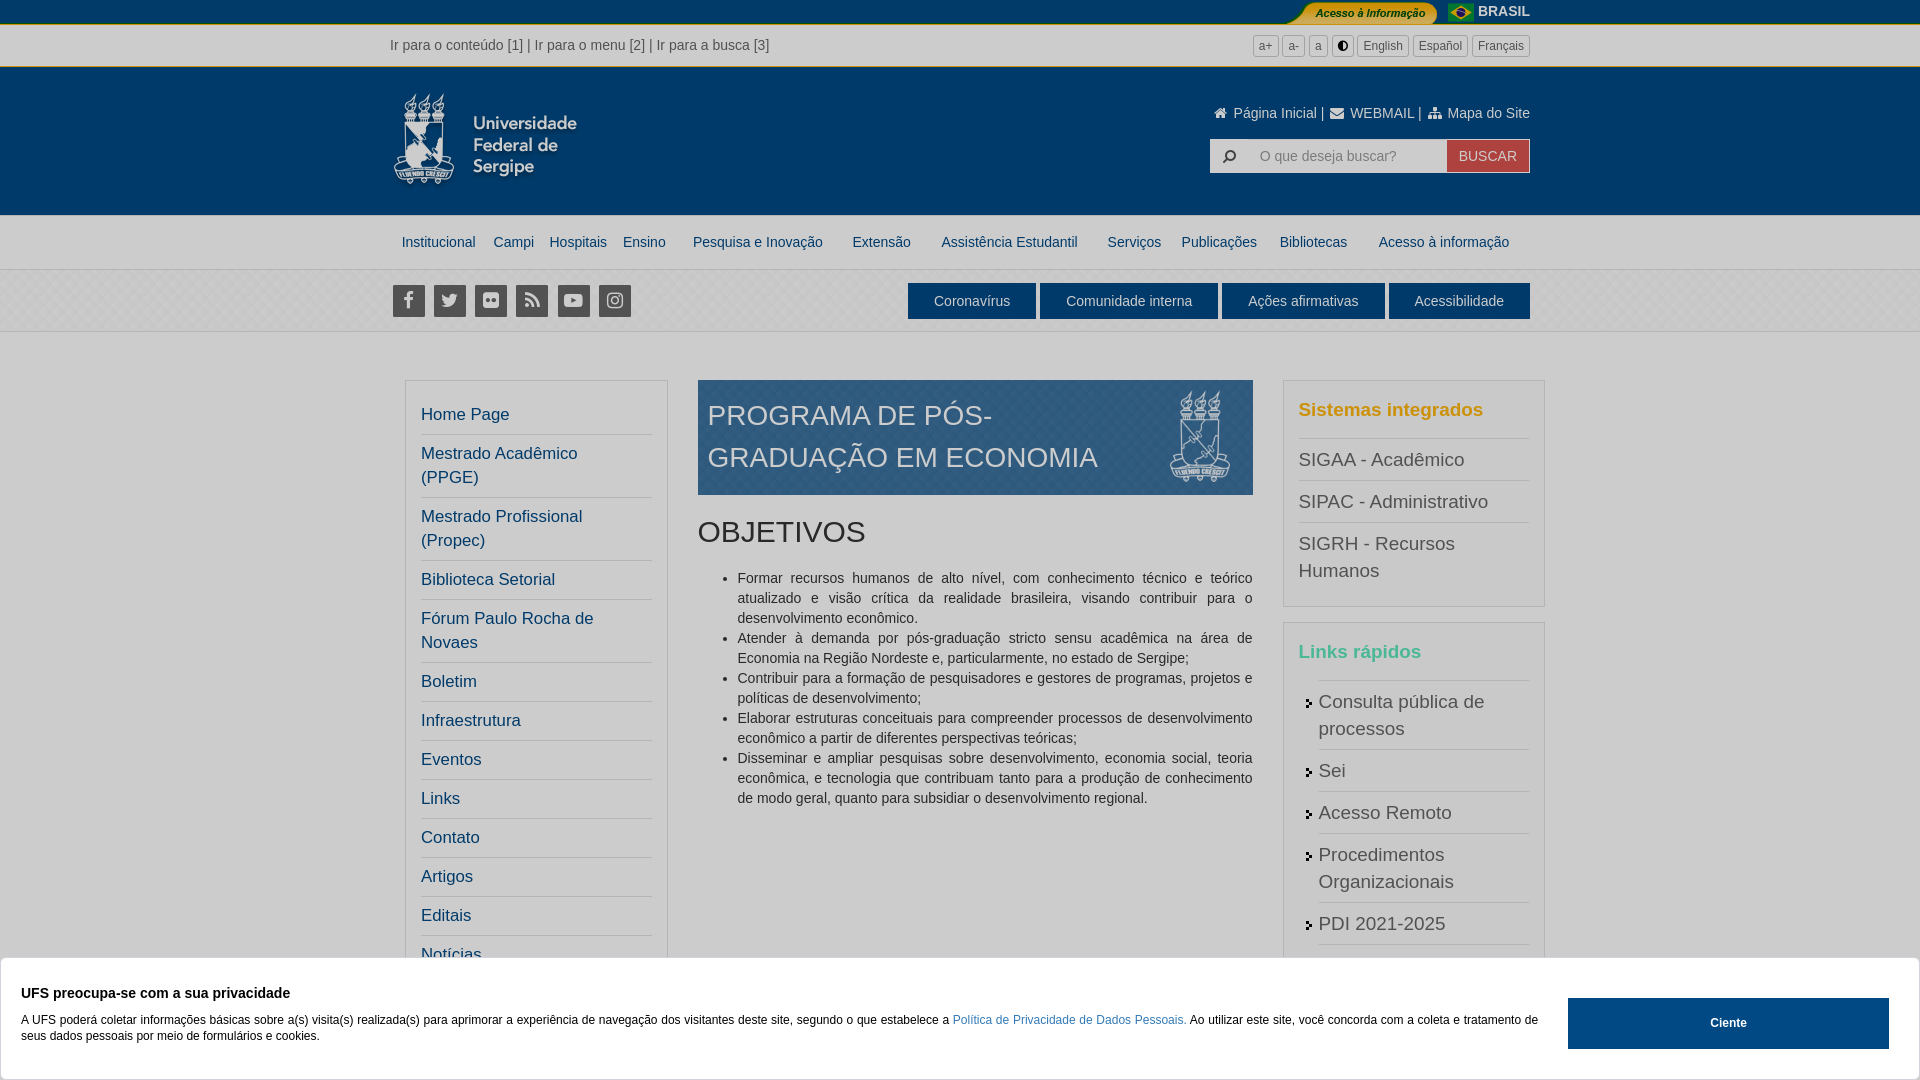  What do you see at coordinates (450, 300) in the screenshot?
I see `Twitter` at bounding box center [450, 300].